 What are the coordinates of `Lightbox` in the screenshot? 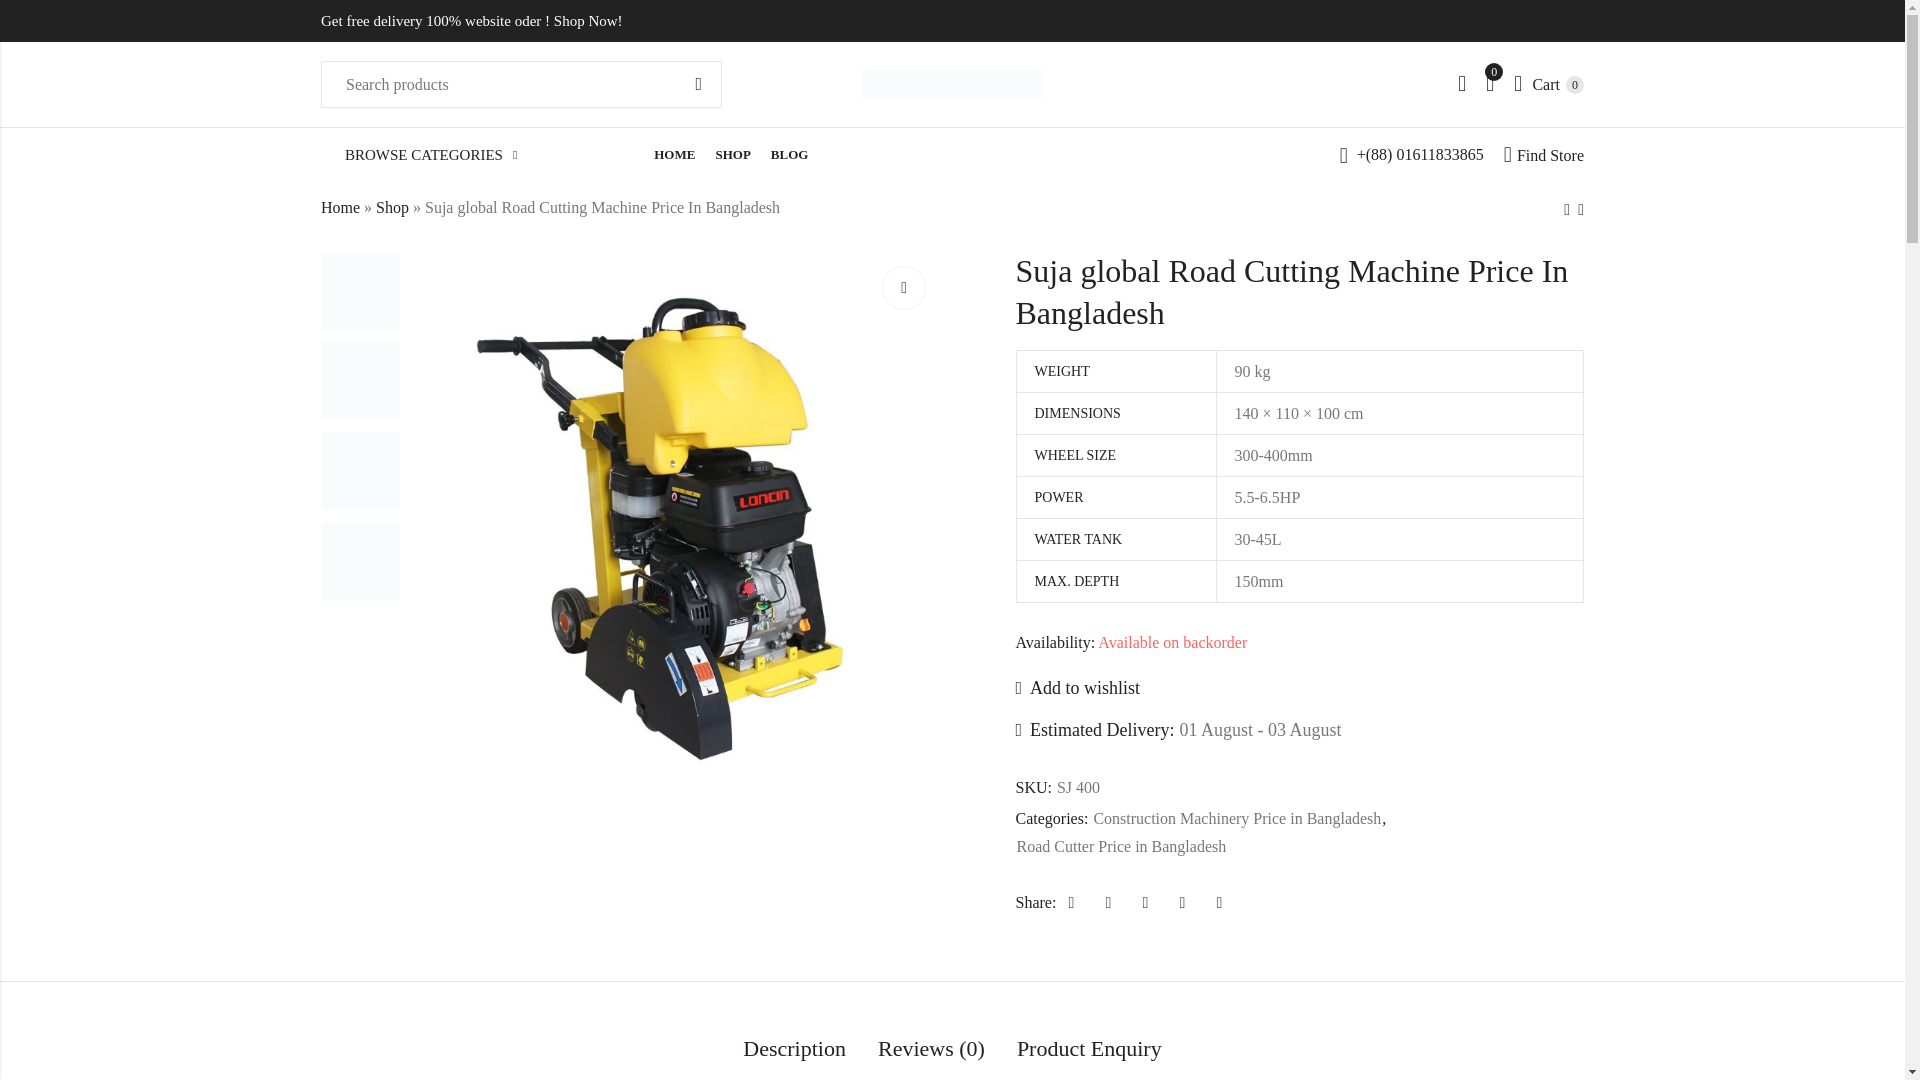 It's located at (1120, 846).